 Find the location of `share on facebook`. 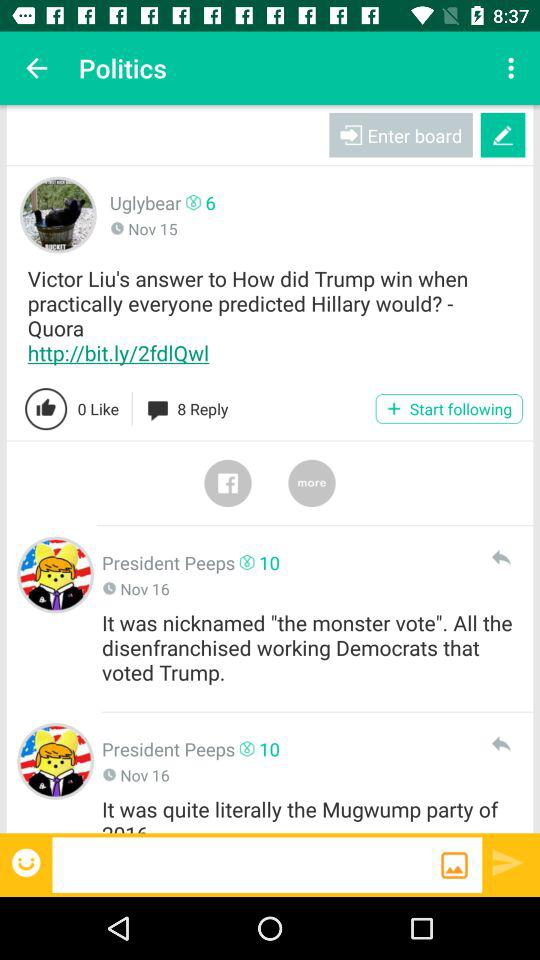

share on facebook is located at coordinates (228, 483).